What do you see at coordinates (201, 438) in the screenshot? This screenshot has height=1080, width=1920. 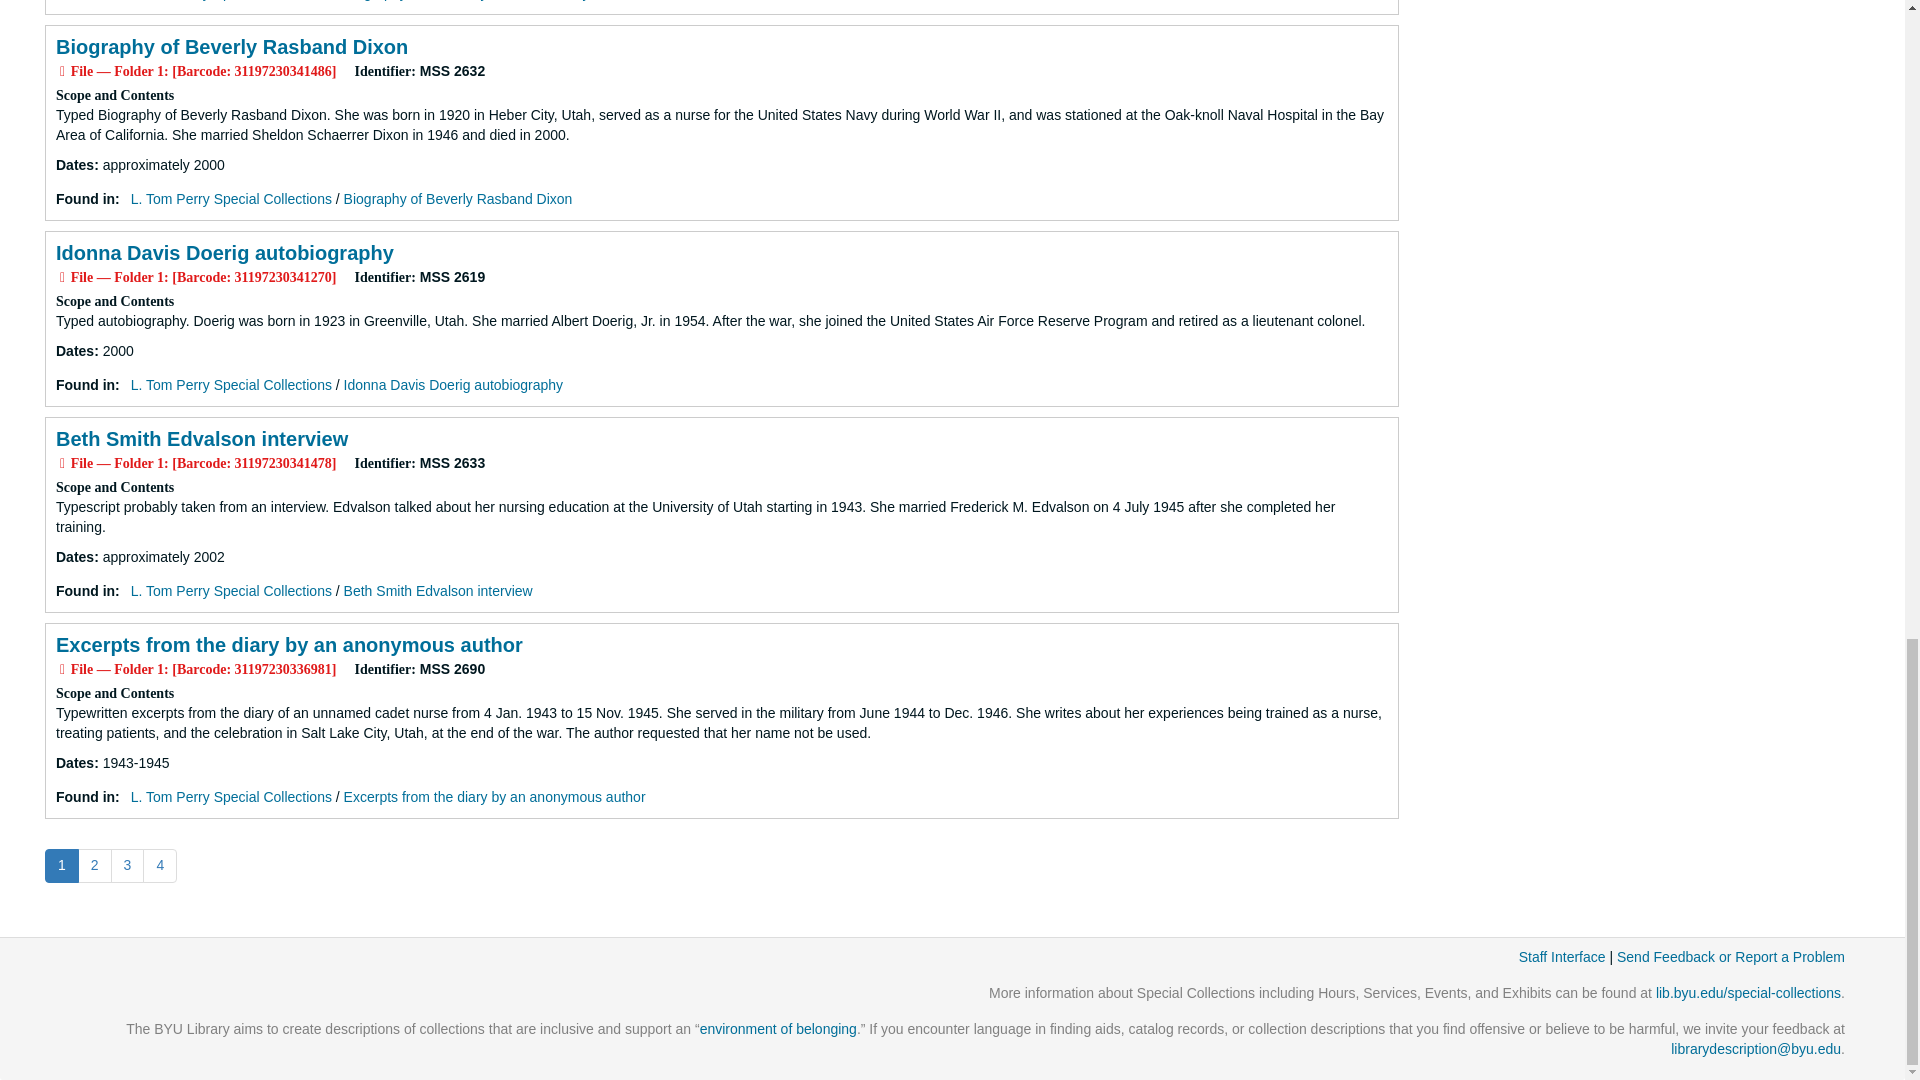 I see `Beth Smith Edvalson interview` at bounding box center [201, 438].